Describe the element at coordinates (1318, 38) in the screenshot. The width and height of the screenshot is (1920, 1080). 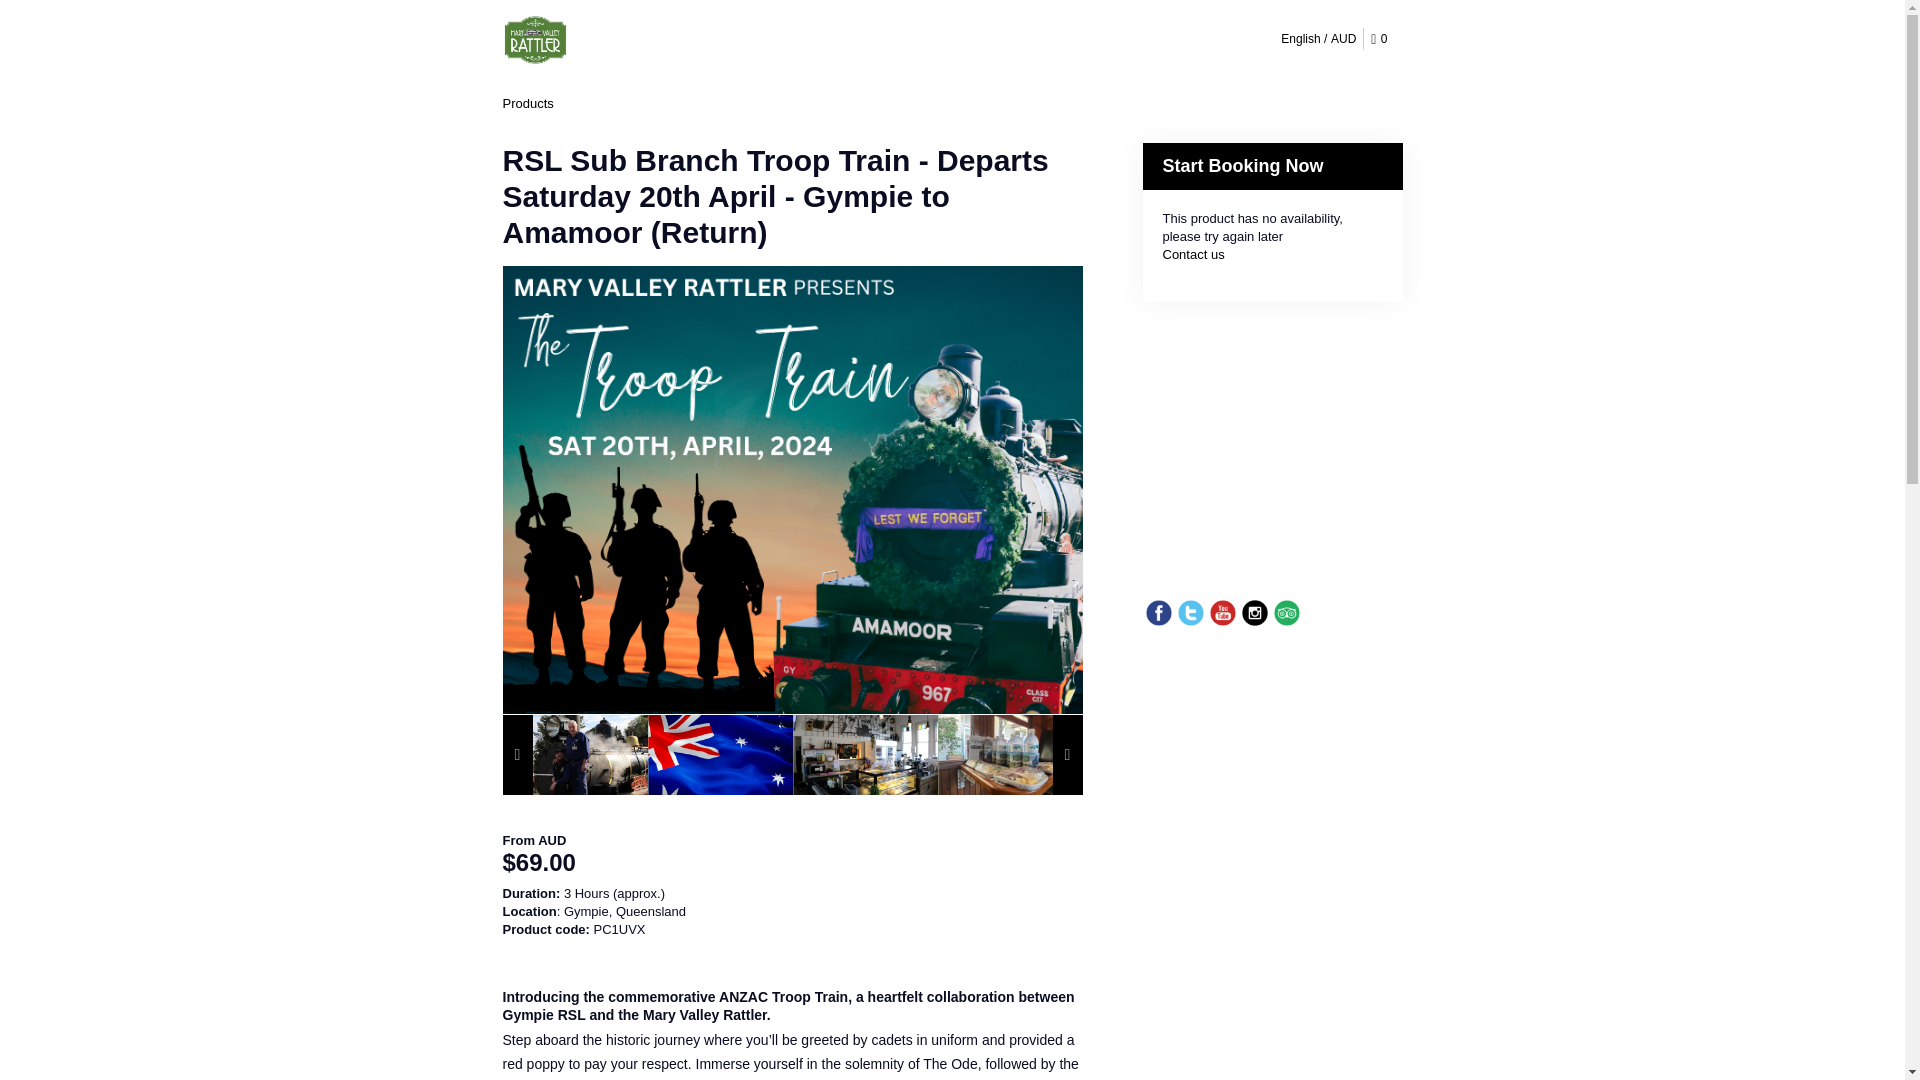
I see `English AUD` at that location.